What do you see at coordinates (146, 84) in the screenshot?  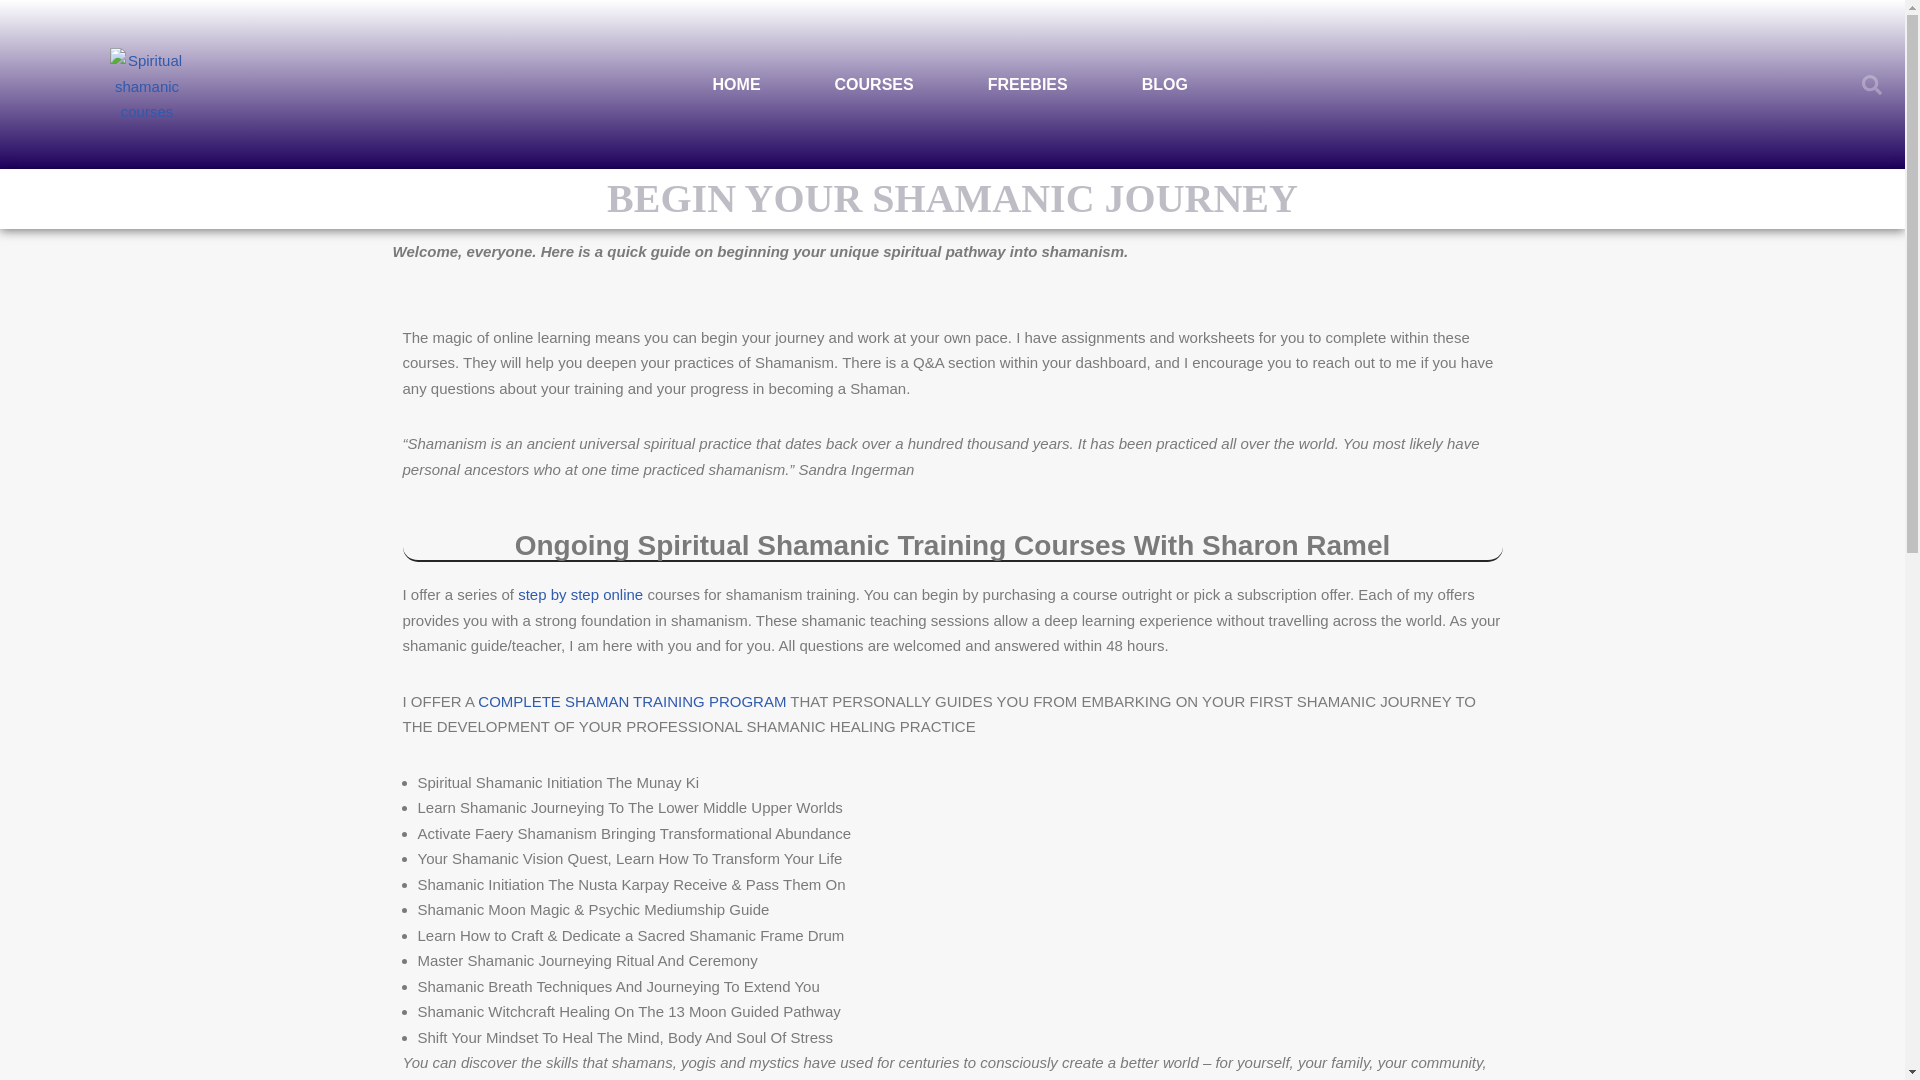 I see `Spiritual Sharon Ramel` at bounding box center [146, 84].